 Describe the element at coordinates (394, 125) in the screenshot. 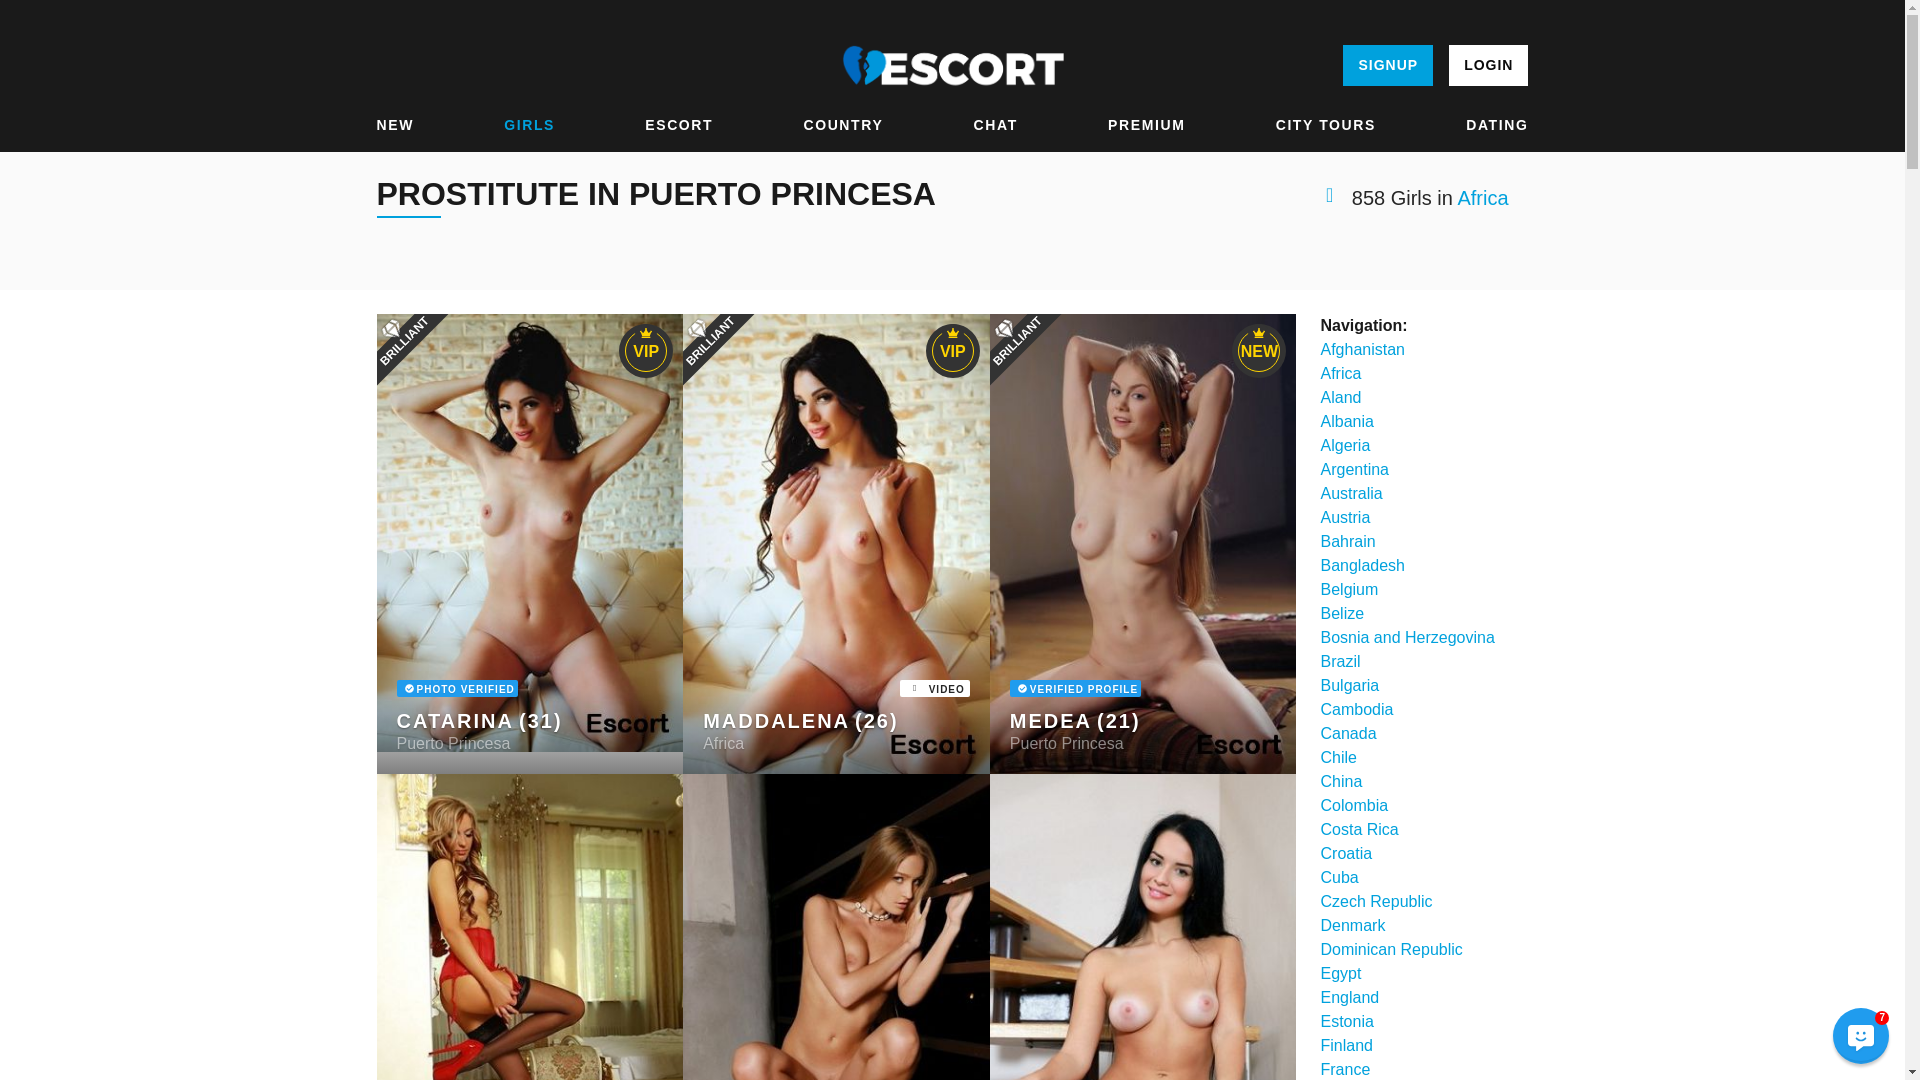

I see `NEW` at that location.